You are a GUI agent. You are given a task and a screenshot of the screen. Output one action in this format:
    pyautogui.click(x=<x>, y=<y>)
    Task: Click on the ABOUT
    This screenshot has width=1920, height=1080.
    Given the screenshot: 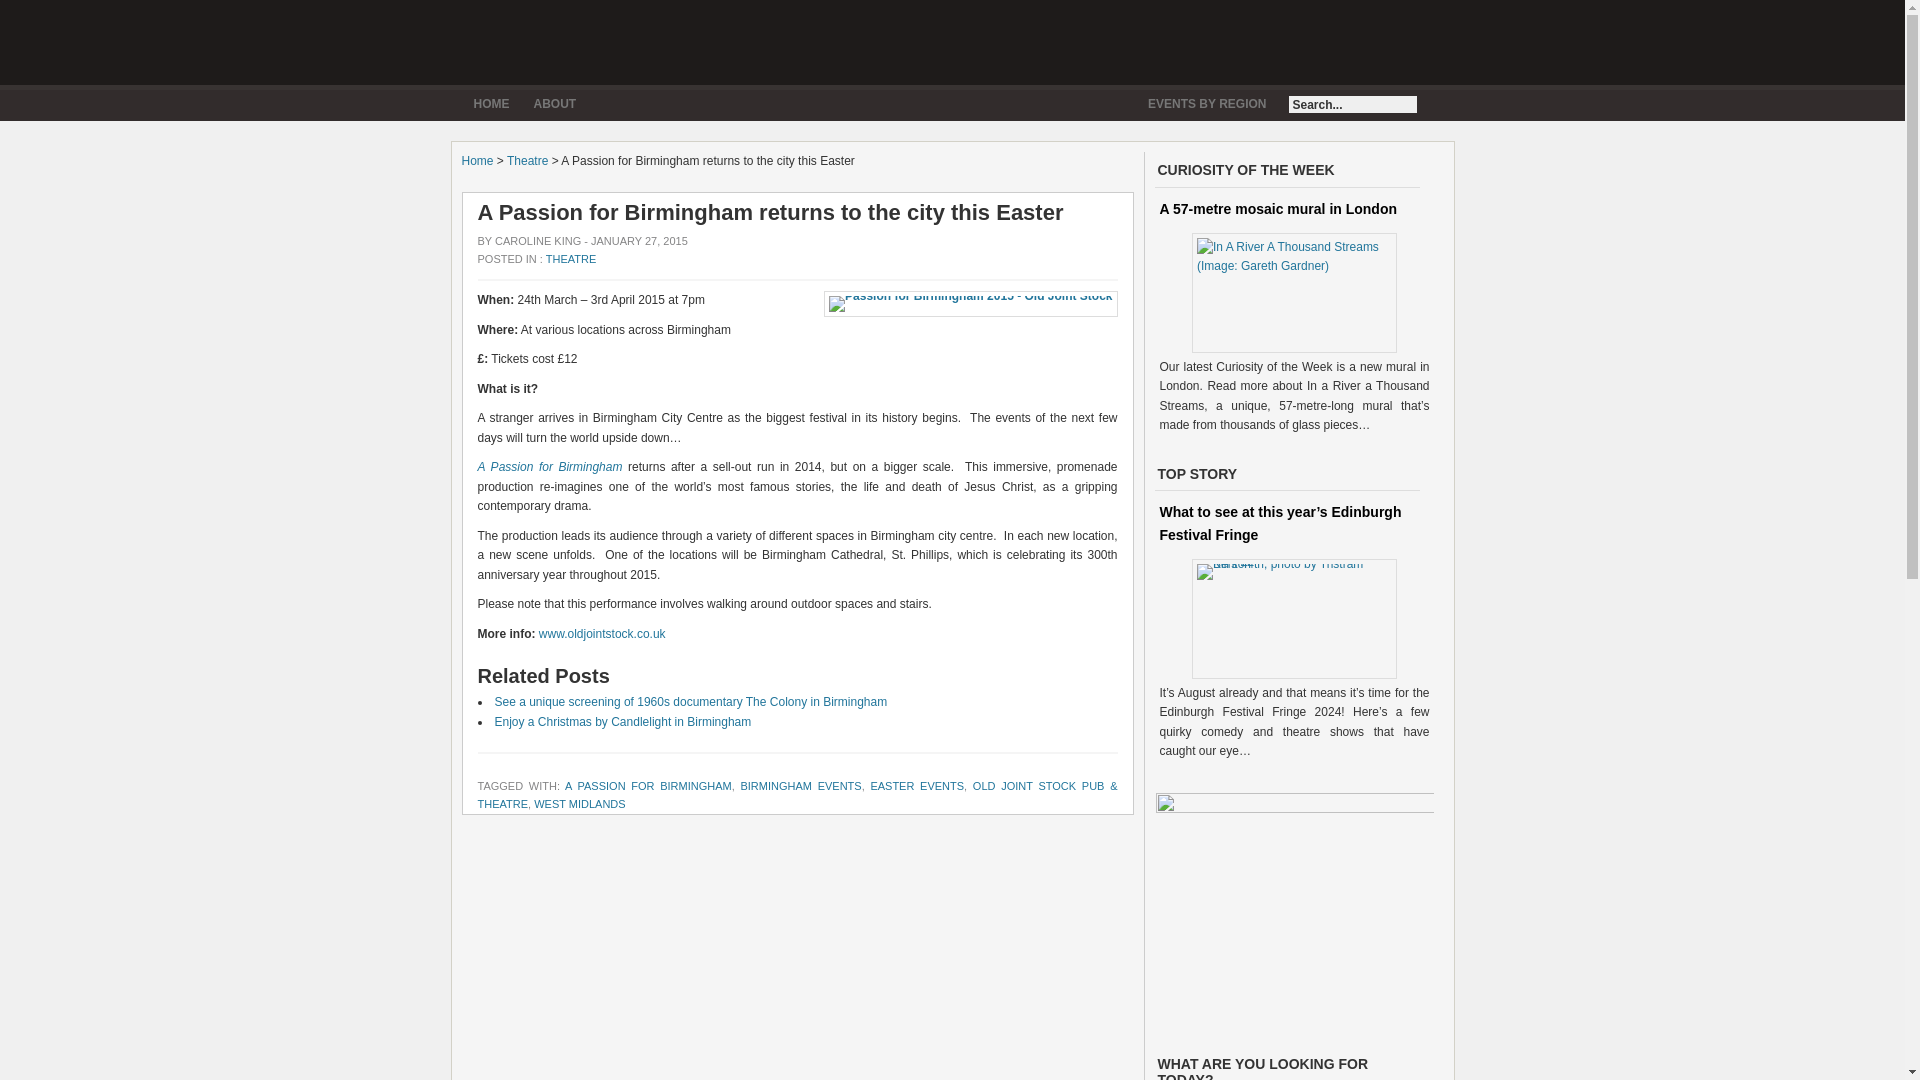 What is the action you would take?
    pyautogui.click(x=556, y=104)
    